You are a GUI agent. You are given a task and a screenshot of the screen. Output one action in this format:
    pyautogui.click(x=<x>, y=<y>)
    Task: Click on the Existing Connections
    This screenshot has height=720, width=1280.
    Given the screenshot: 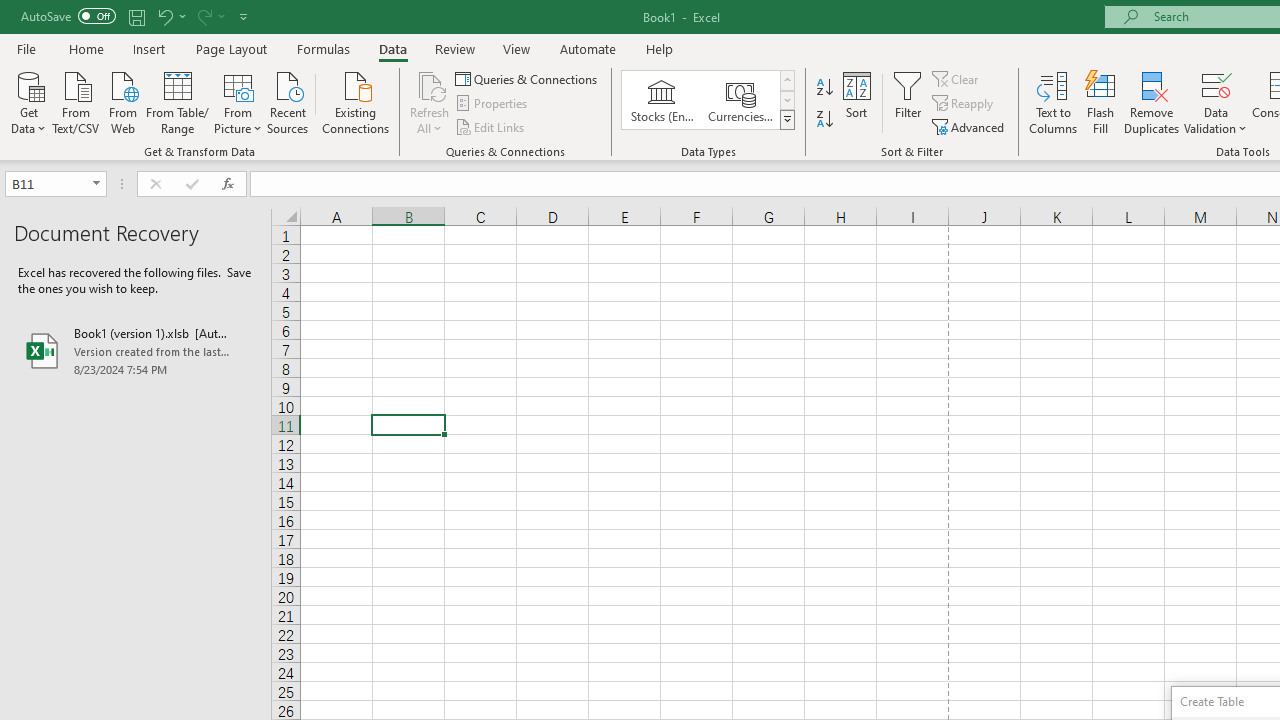 What is the action you would take?
    pyautogui.click(x=356, y=101)
    